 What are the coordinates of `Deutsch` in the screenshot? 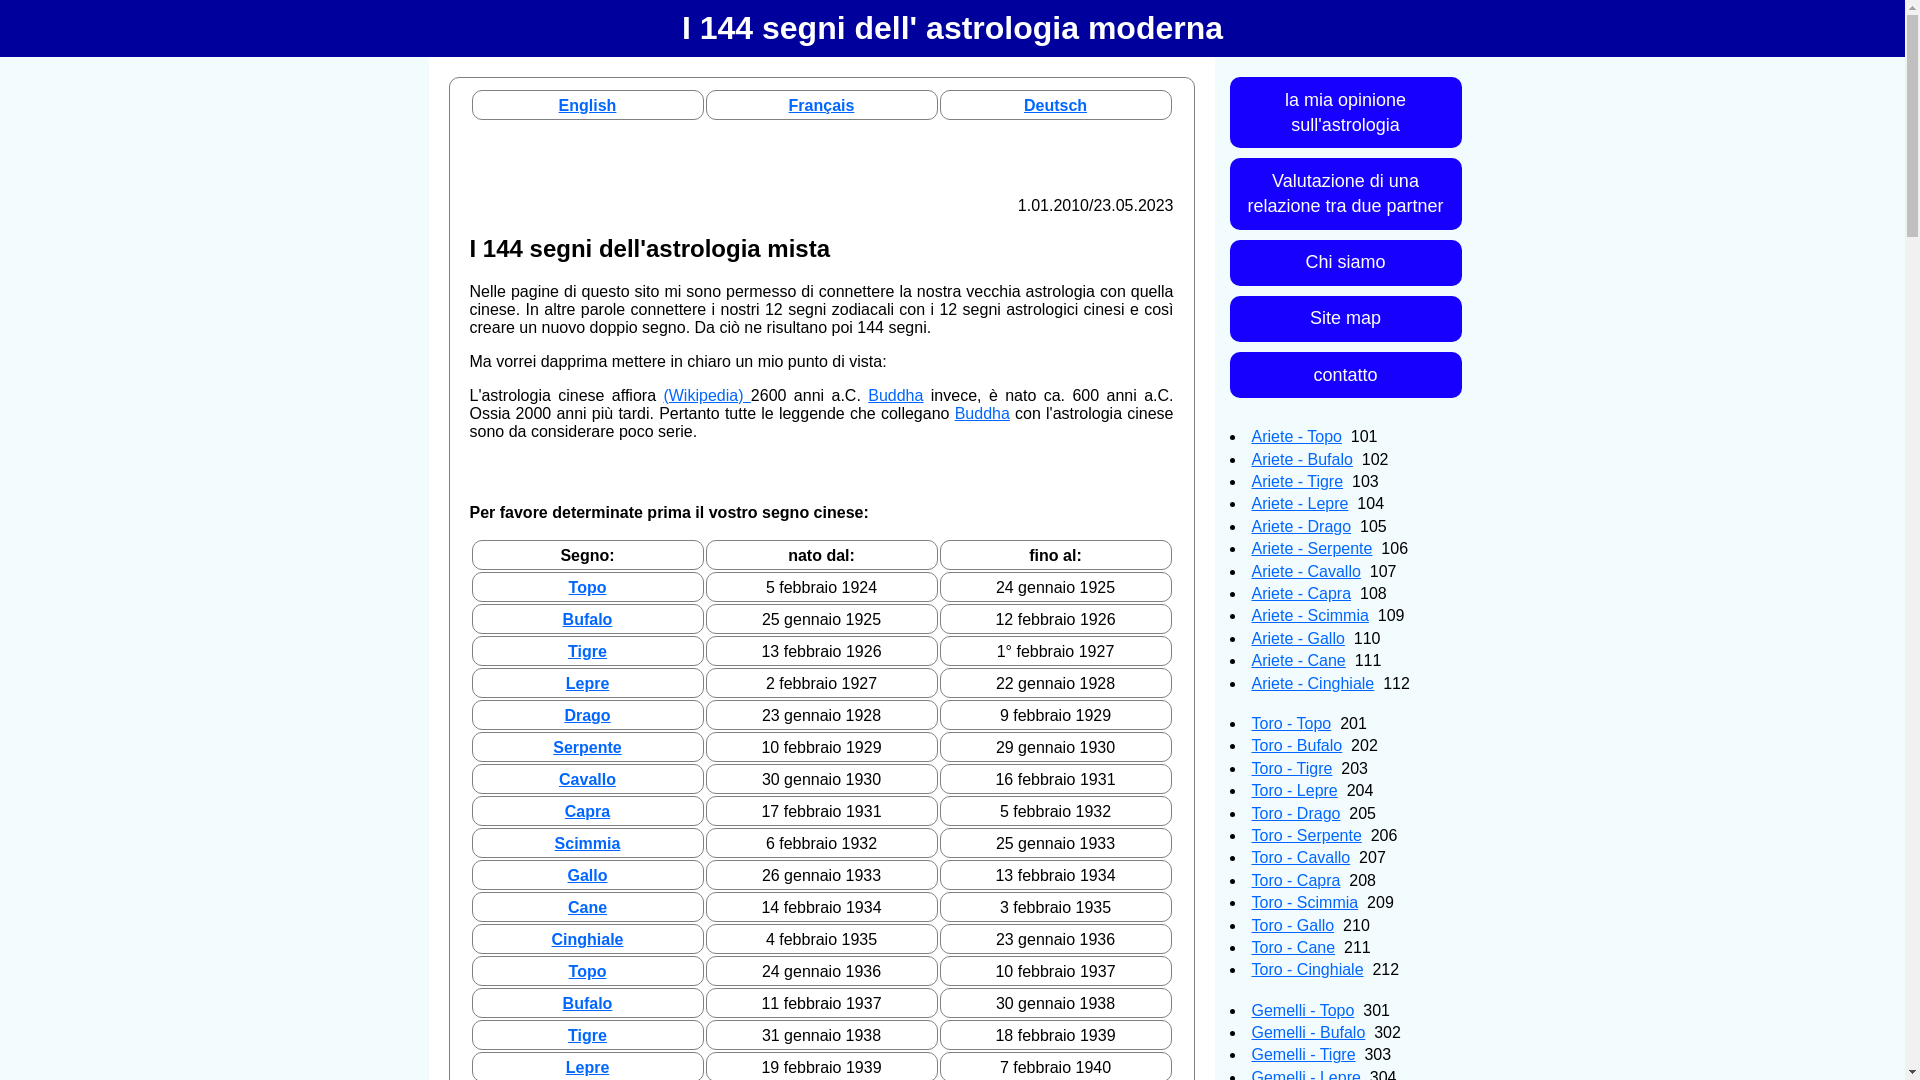 It's located at (1056, 106).